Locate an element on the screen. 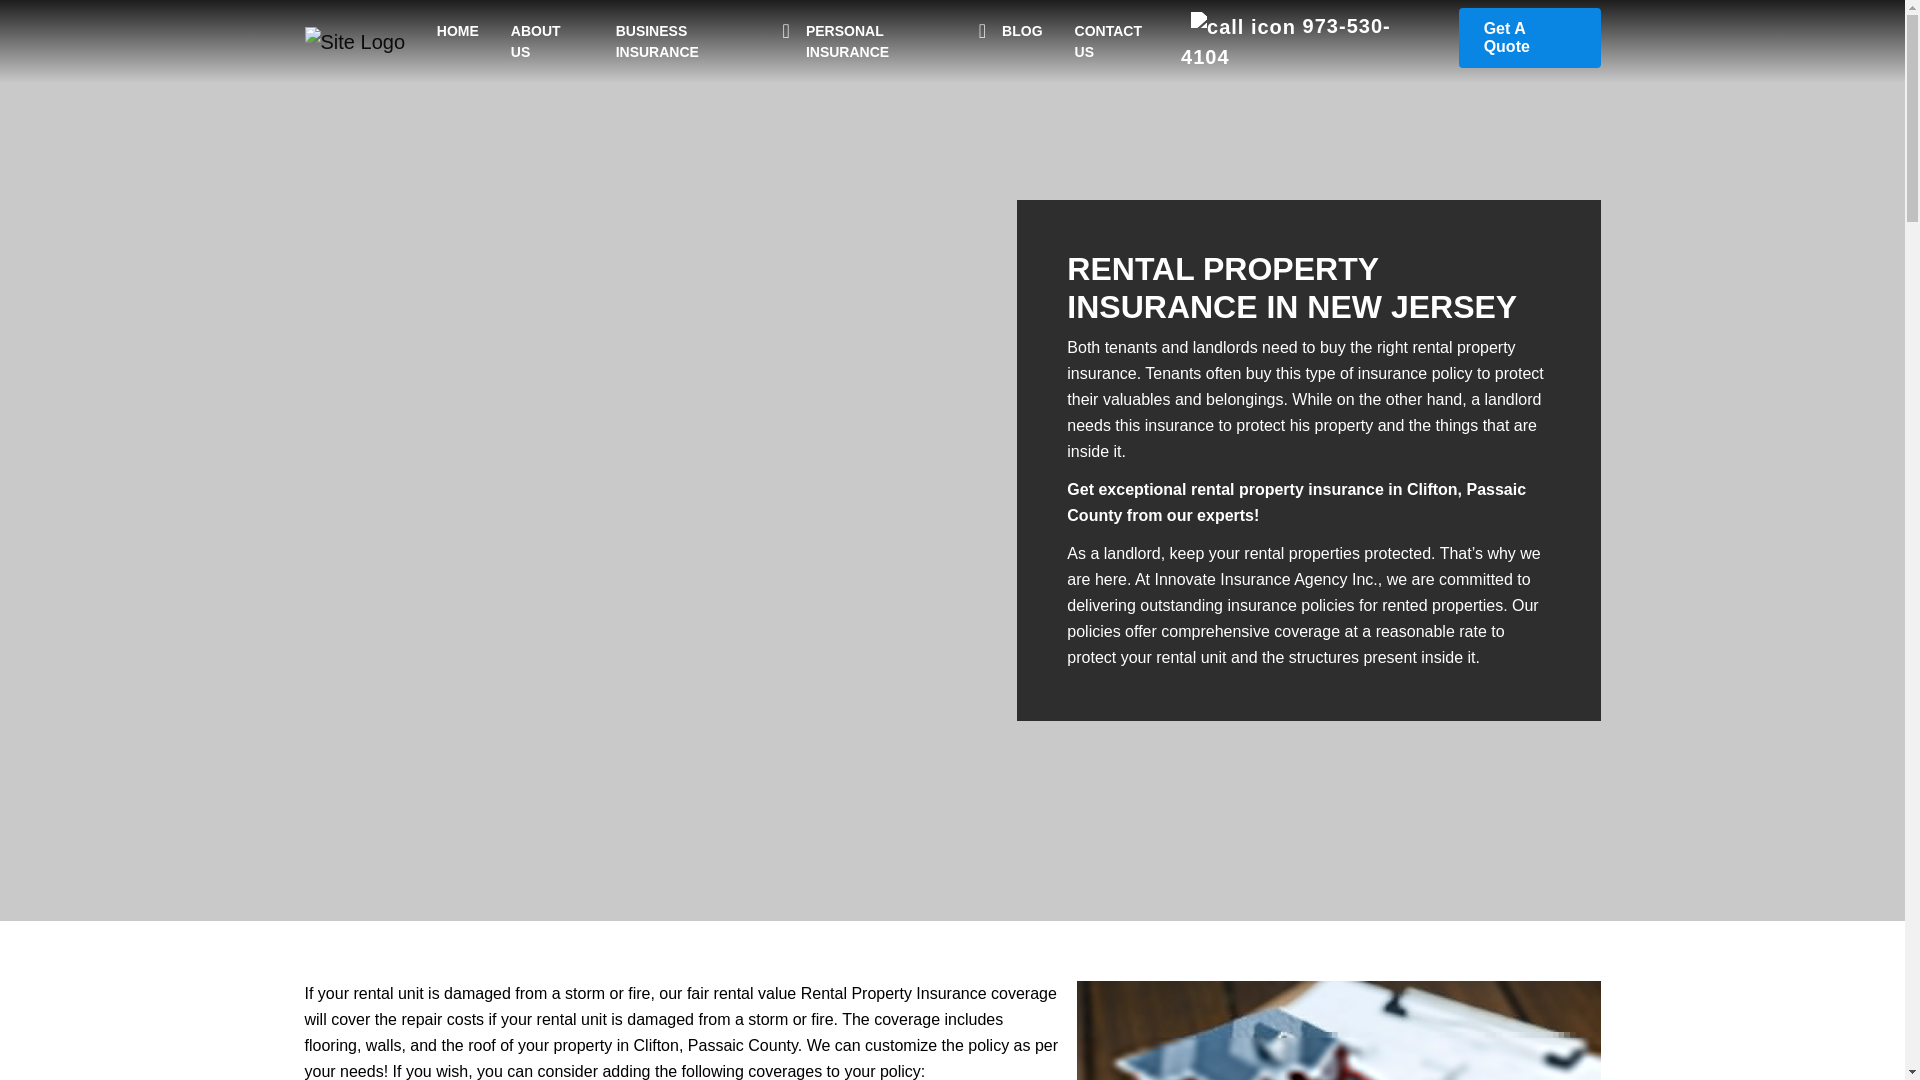 Image resolution: width=1920 pixels, height=1080 pixels. 973-530-4104 is located at coordinates (1285, 42).